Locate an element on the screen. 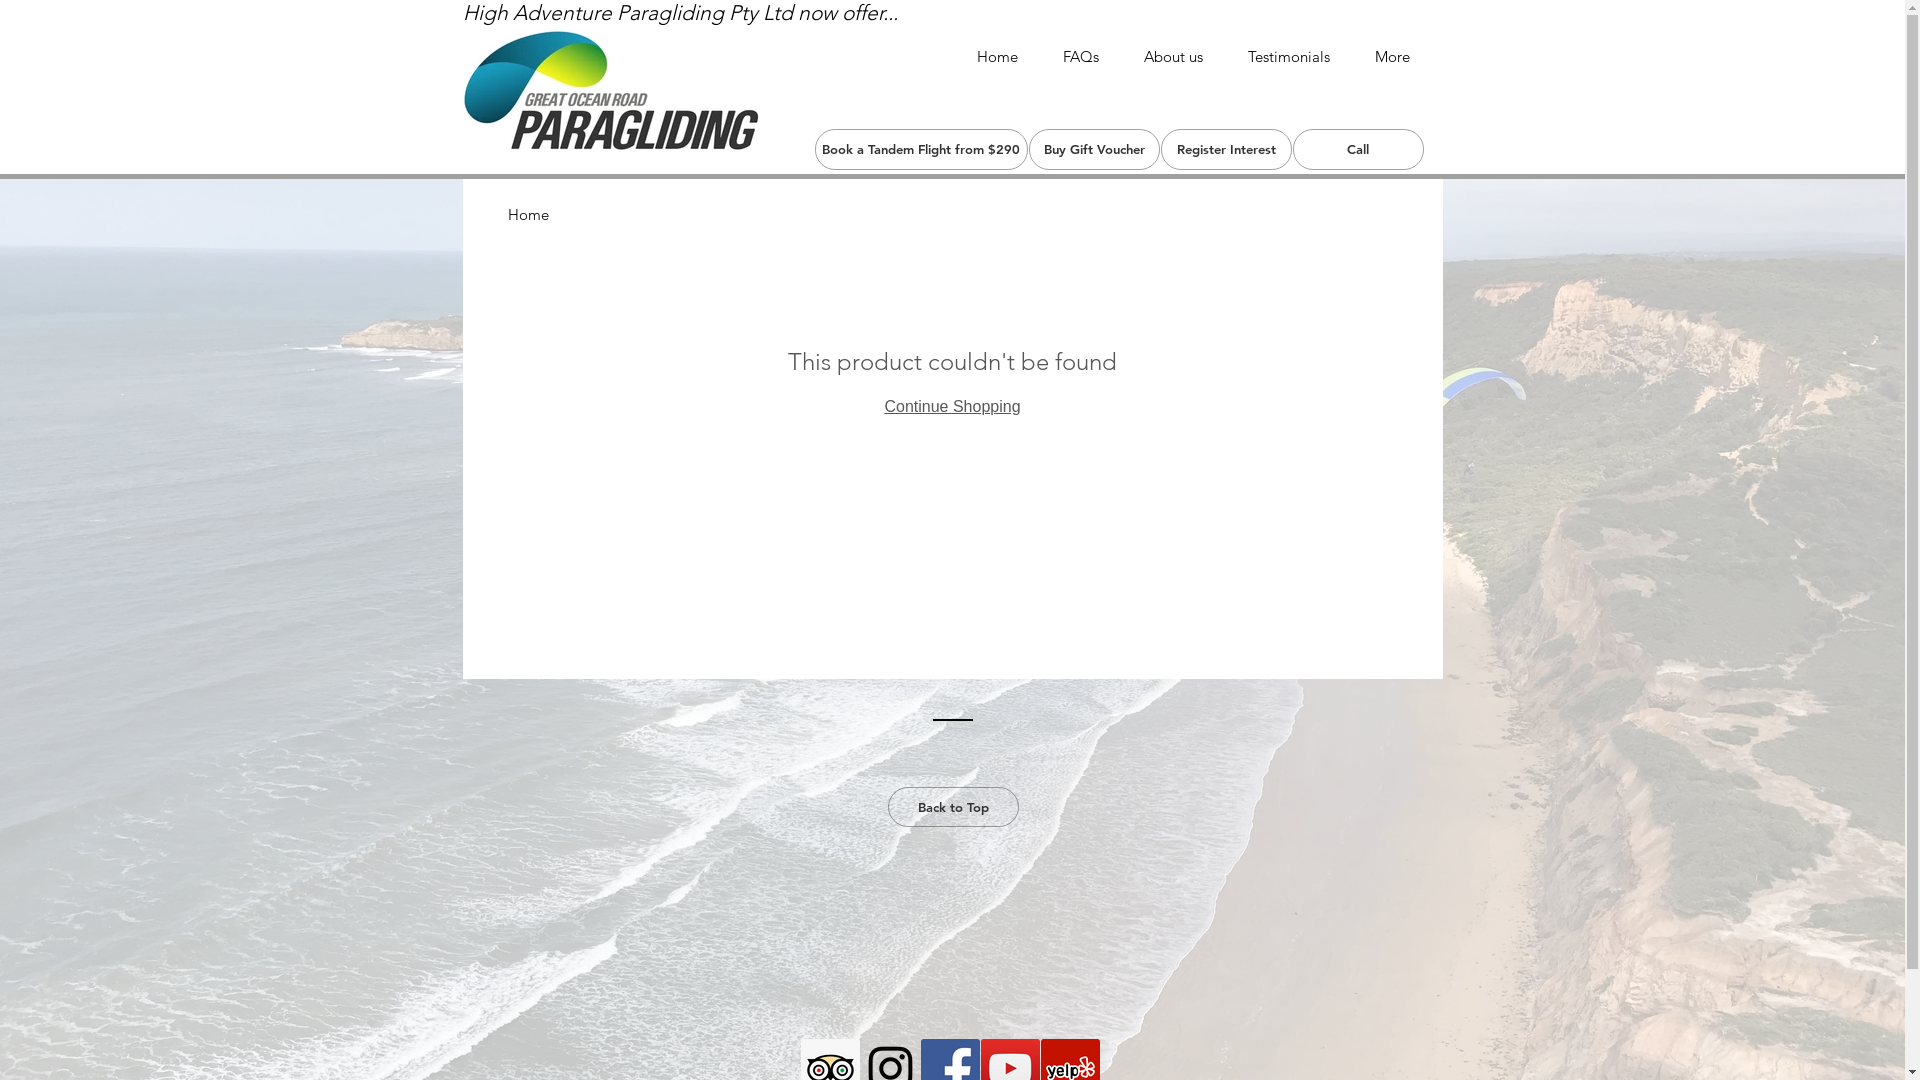  Register Interest is located at coordinates (1226, 150).